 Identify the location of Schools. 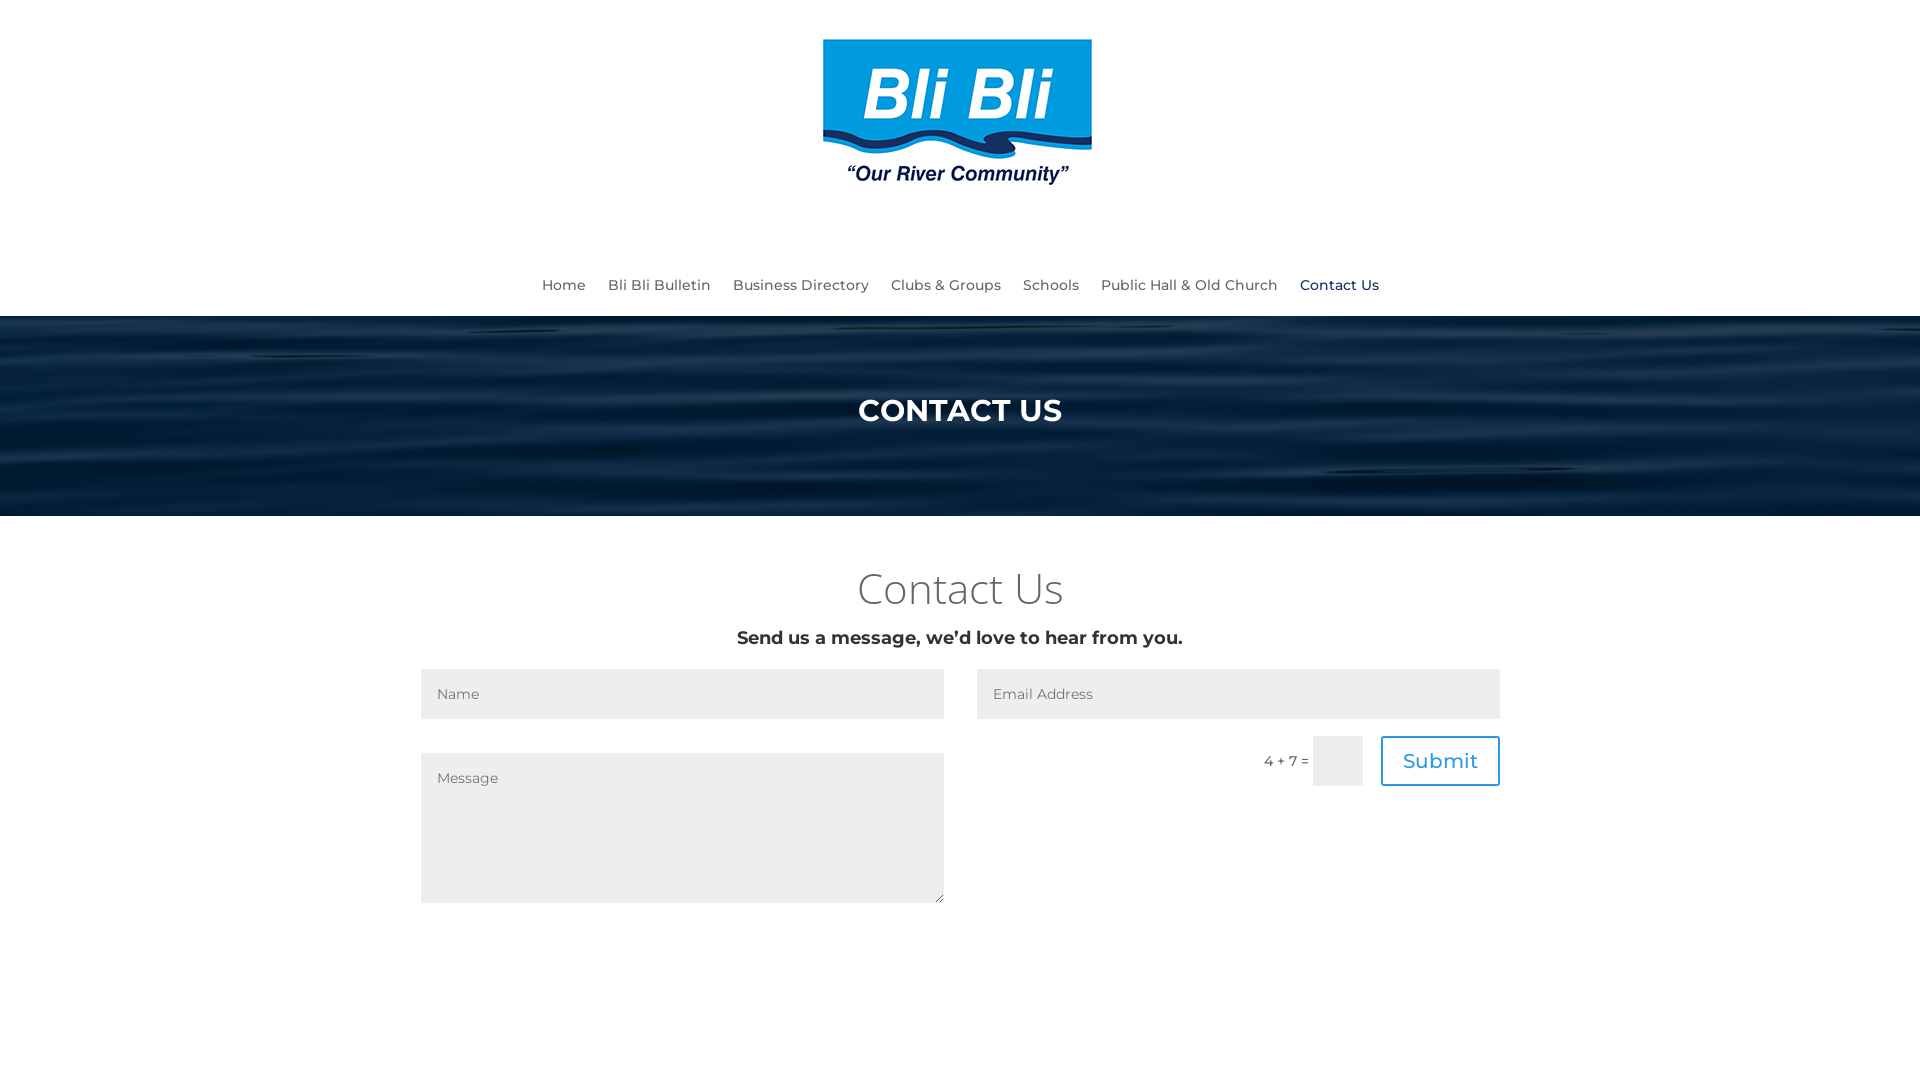
(1050, 300).